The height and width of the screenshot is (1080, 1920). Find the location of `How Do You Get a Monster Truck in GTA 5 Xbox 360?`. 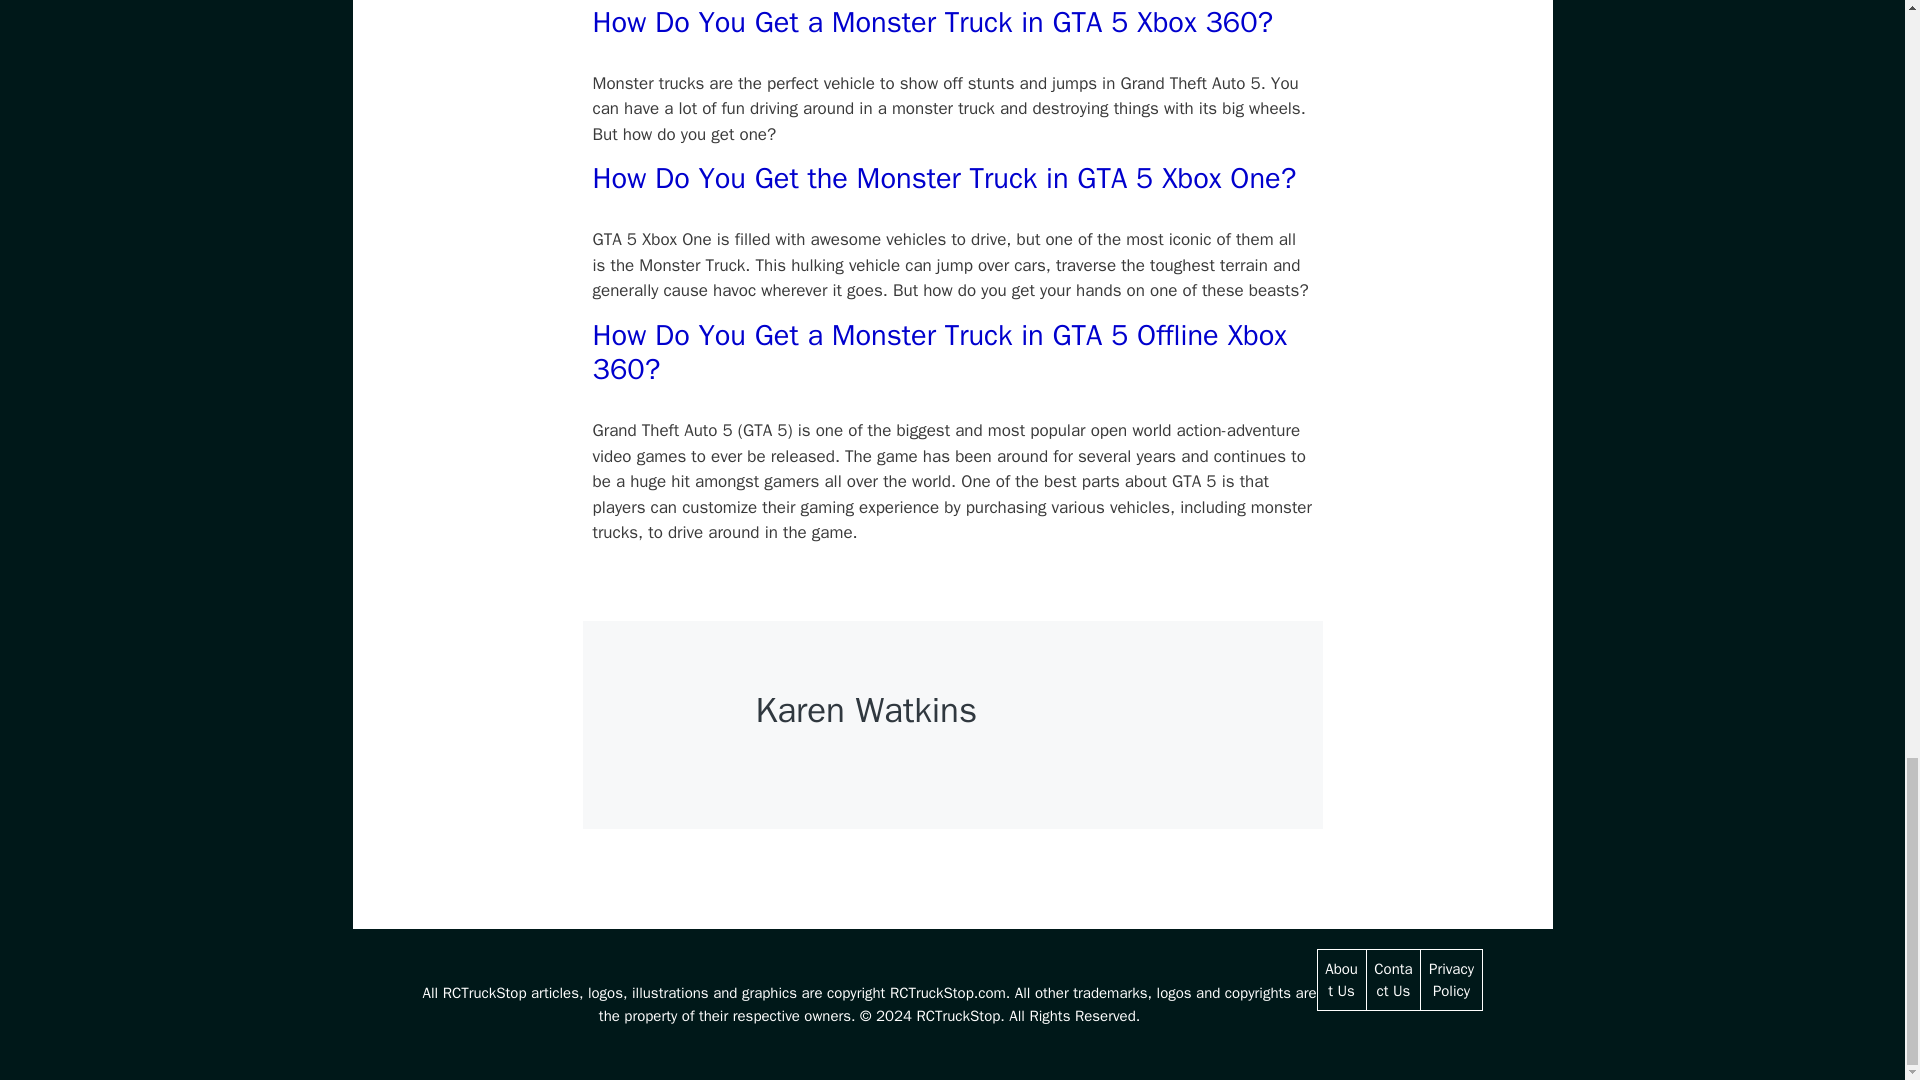

How Do You Get a Monster Truck in GTA 5 Xbox 360? is located at coordinates (932, 22).